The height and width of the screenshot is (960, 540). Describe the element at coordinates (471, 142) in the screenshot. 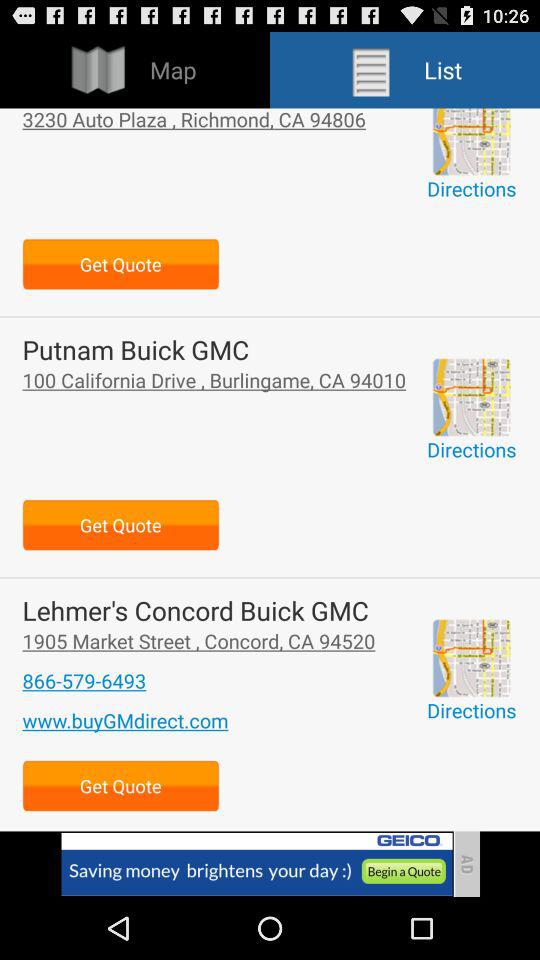

I see `click to directions` at that location.